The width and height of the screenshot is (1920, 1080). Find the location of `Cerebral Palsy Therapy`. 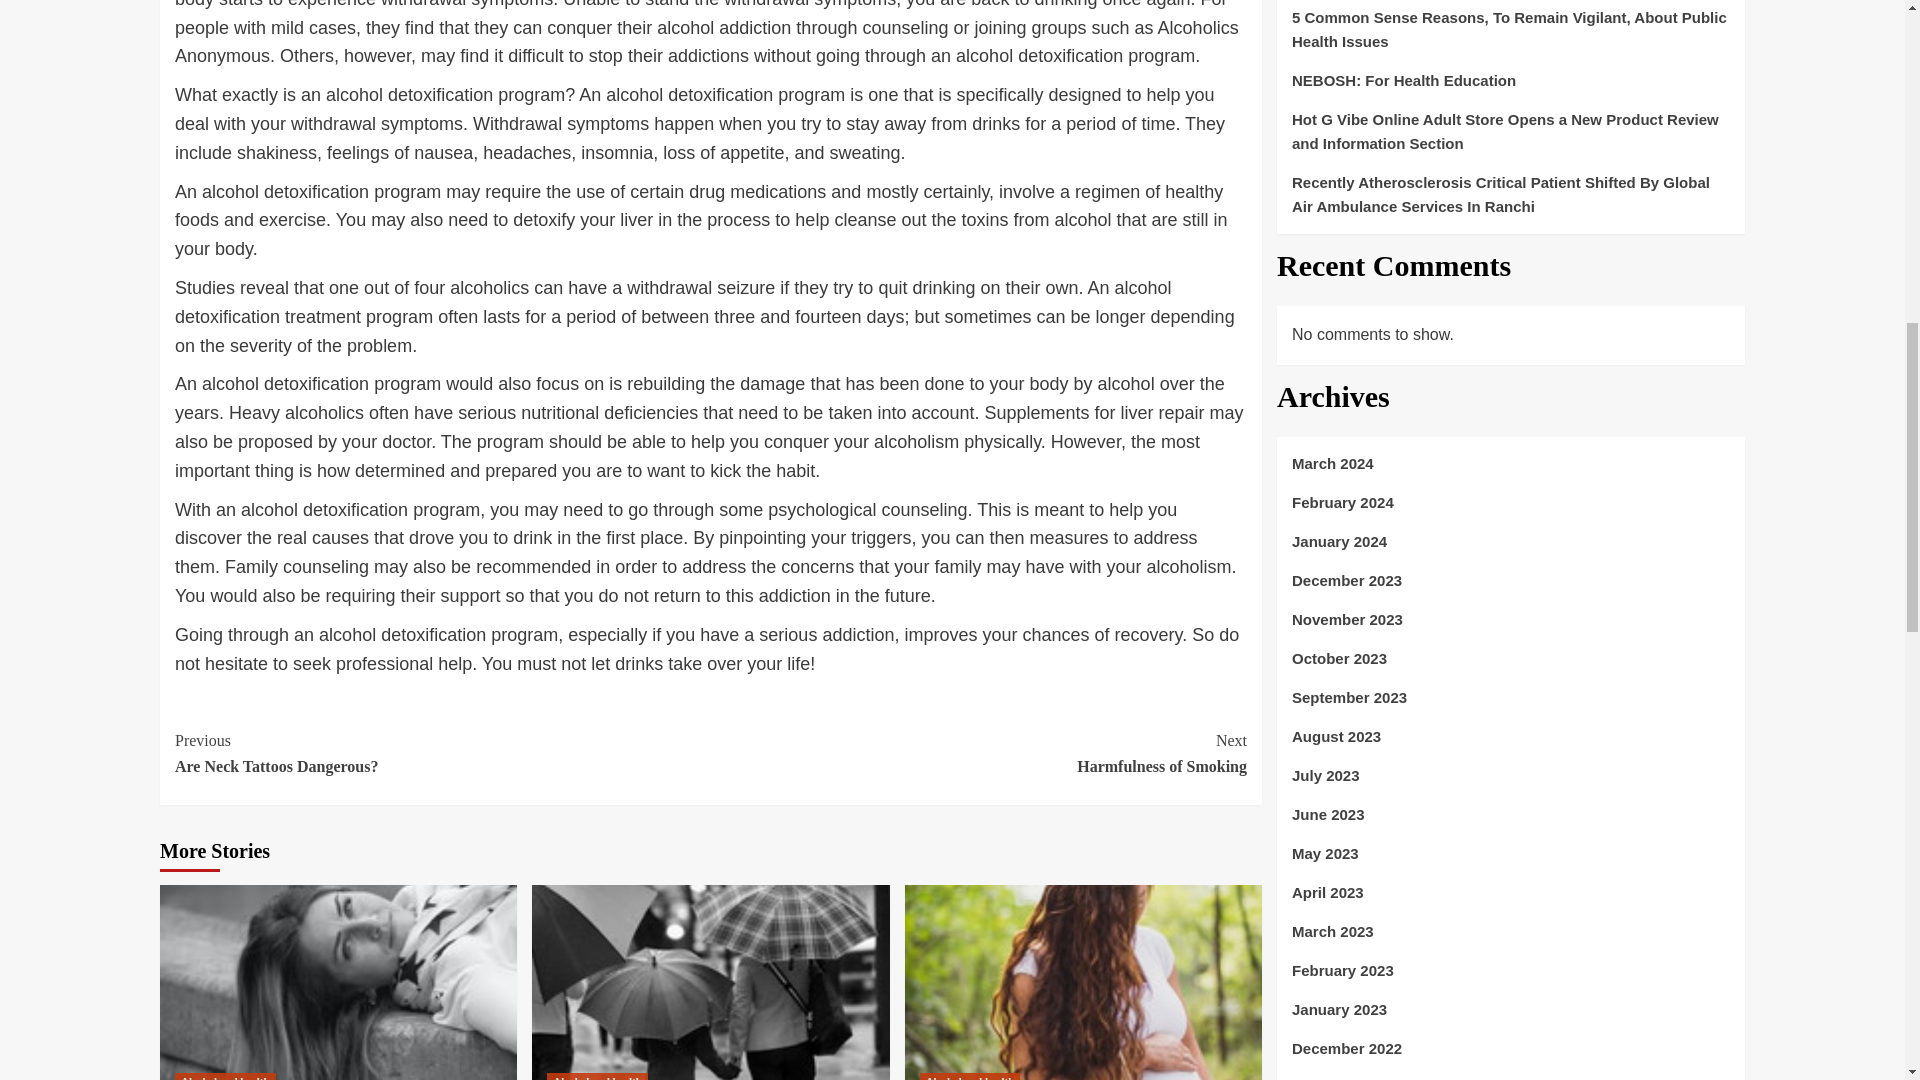

Cerebral Palsy Therapy is located at coordinates (1082, 982).